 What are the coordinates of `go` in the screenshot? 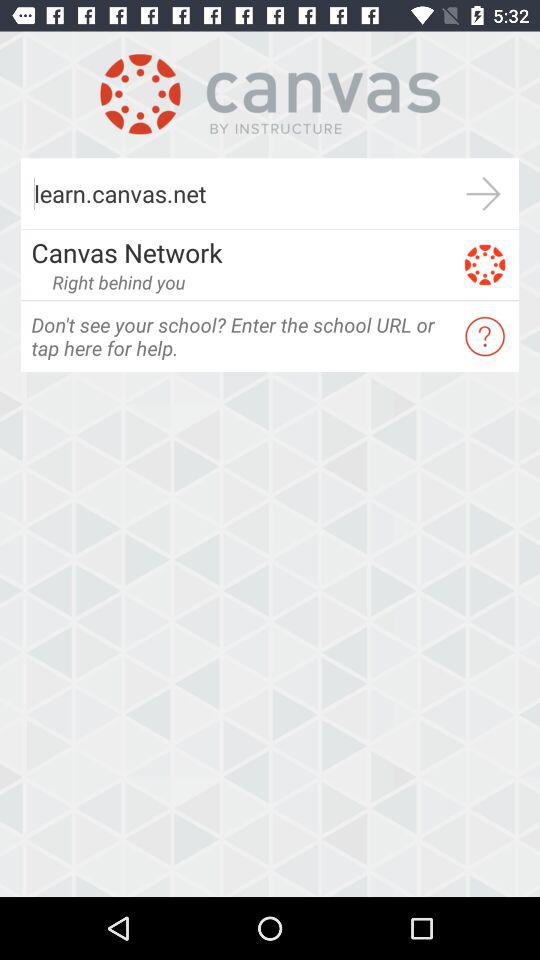 It's located at (484, 194).